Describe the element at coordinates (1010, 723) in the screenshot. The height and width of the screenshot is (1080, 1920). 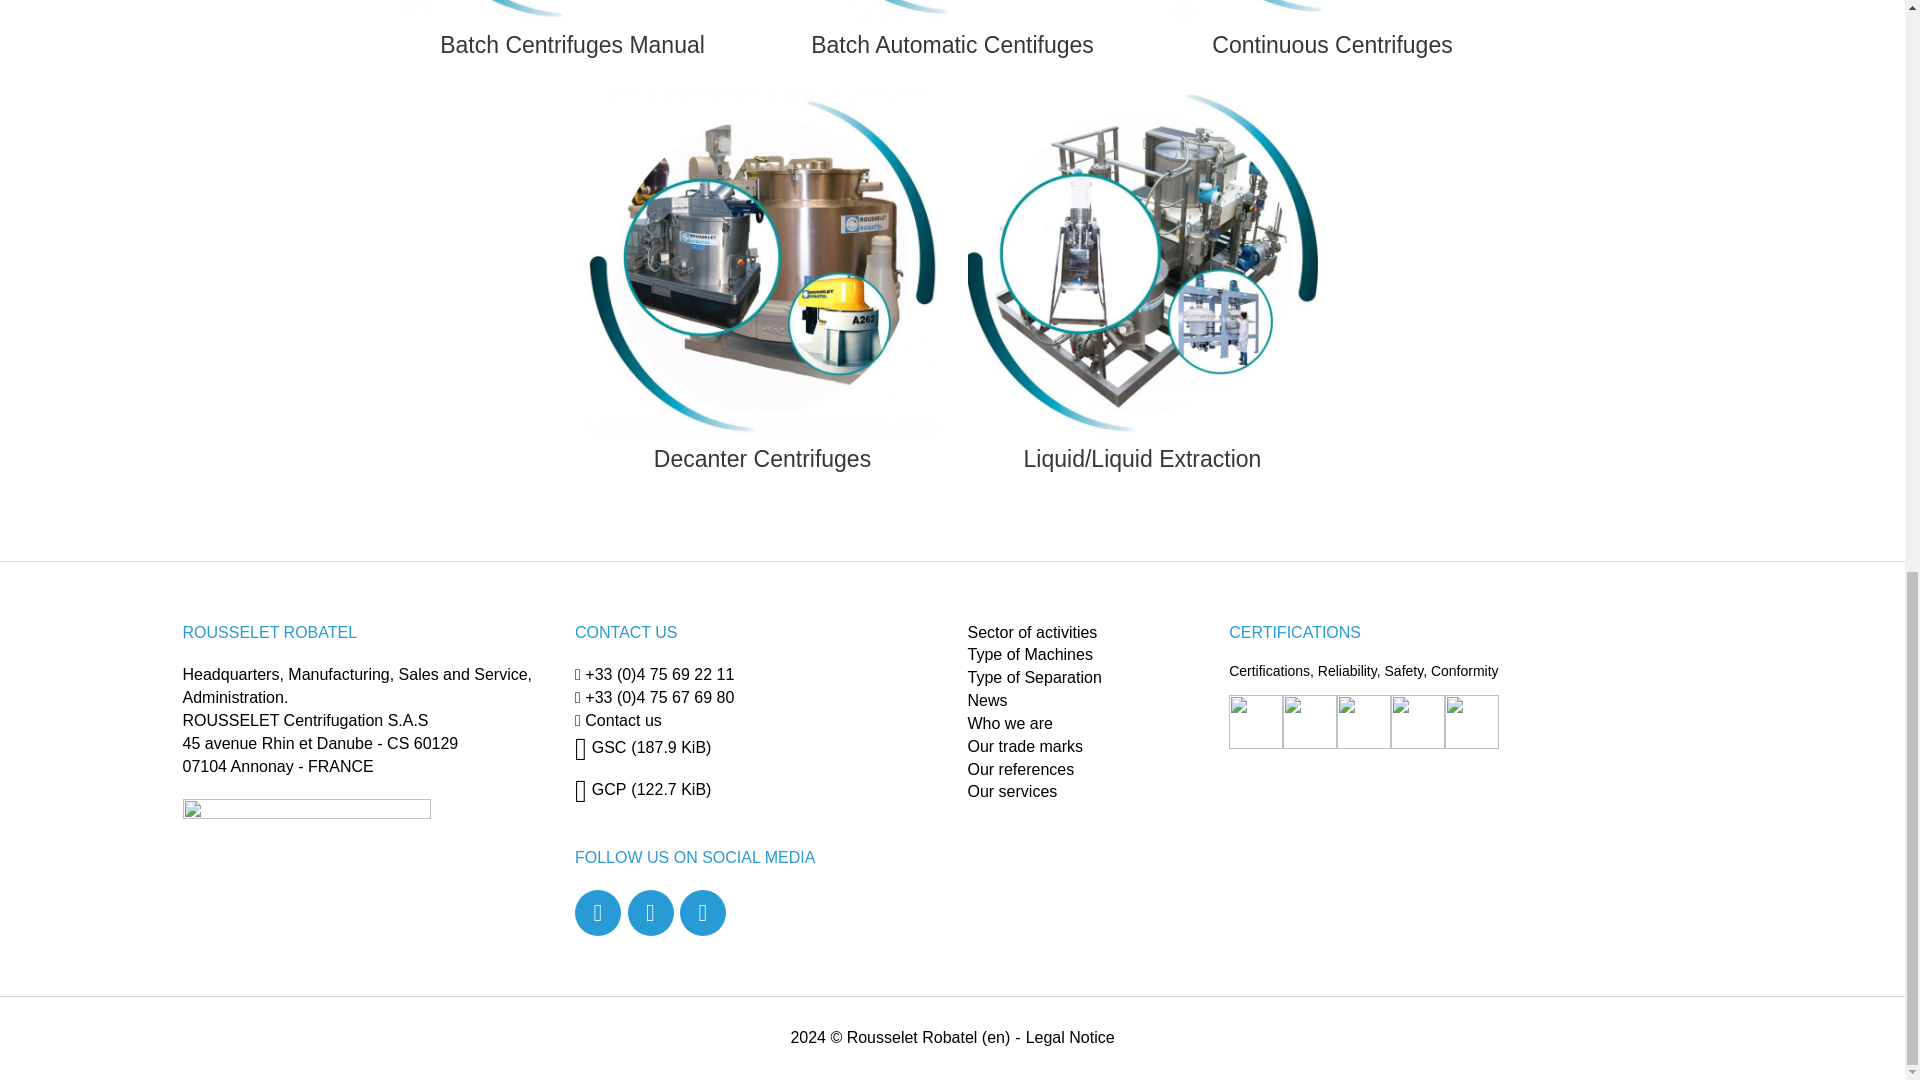
I see `Who we are` at that location.